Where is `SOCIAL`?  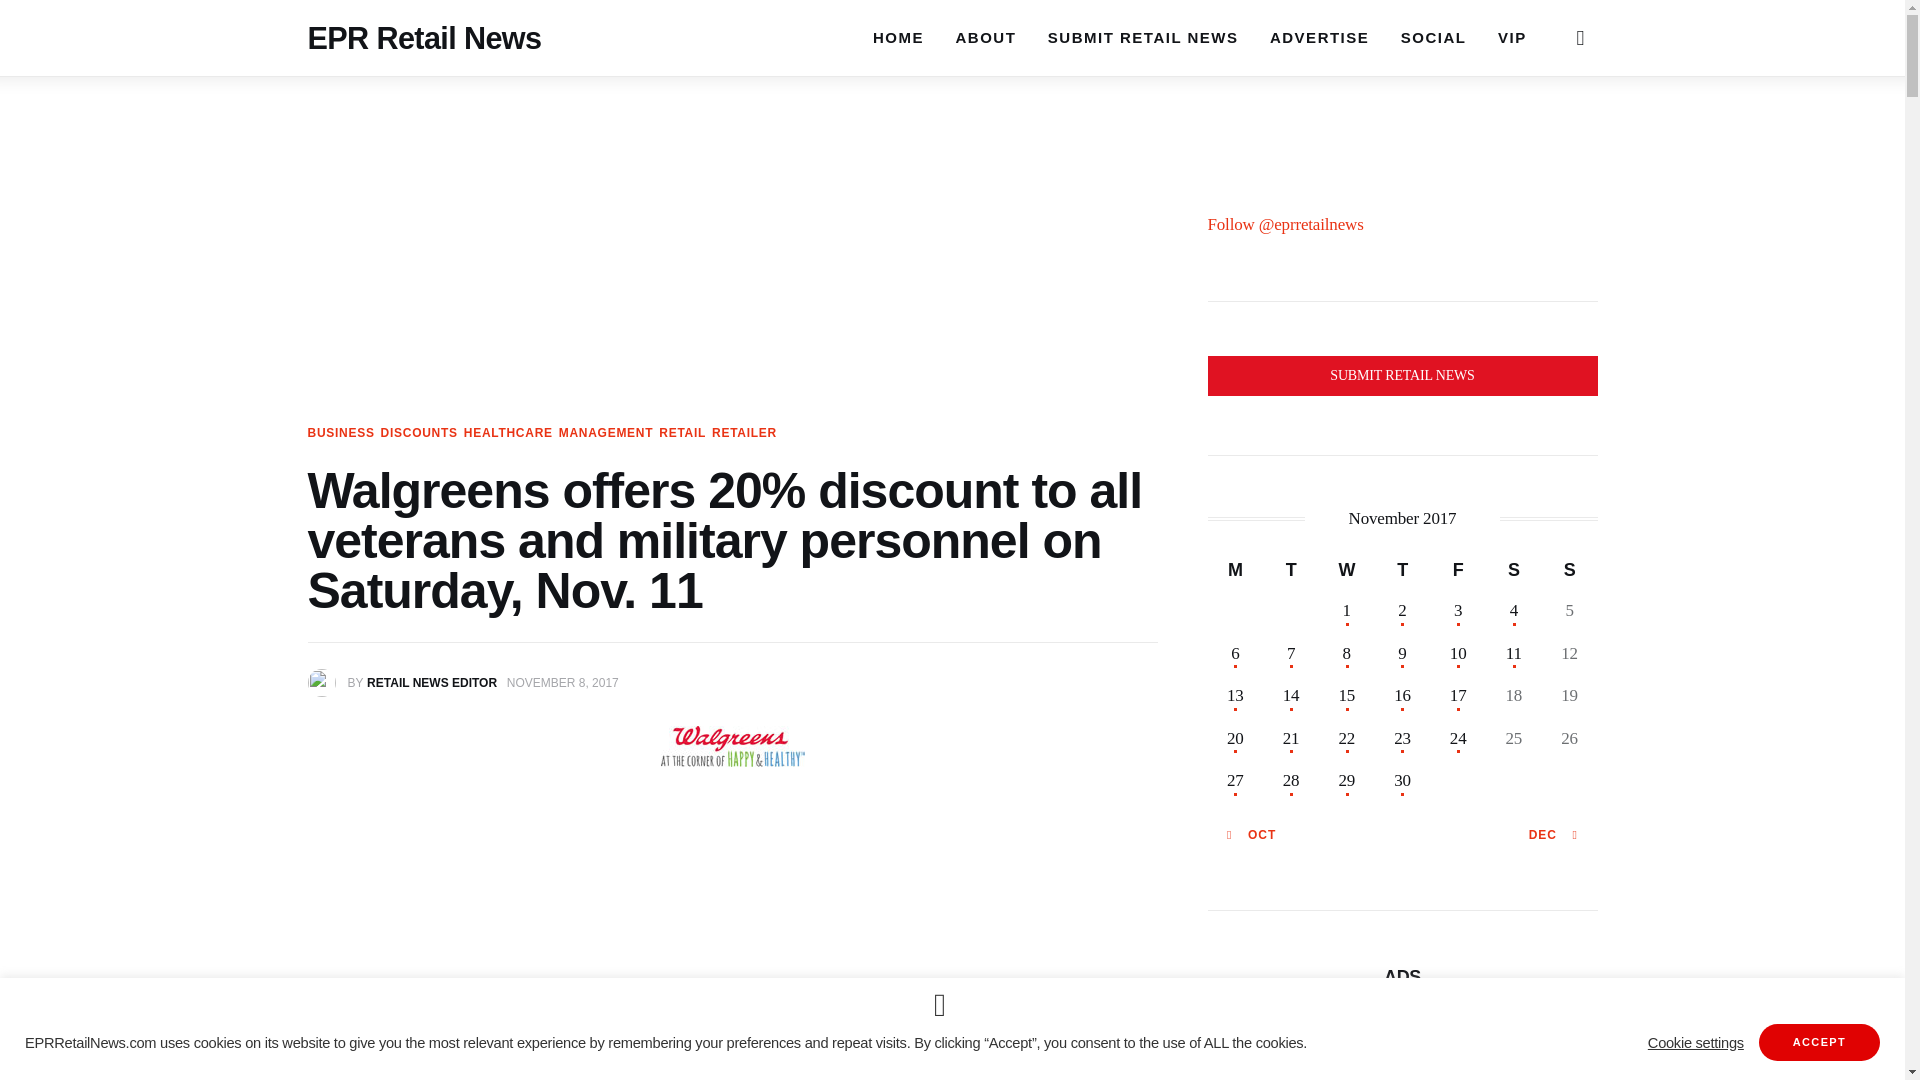 SOCIAL is located at coordinates (1433, 37).